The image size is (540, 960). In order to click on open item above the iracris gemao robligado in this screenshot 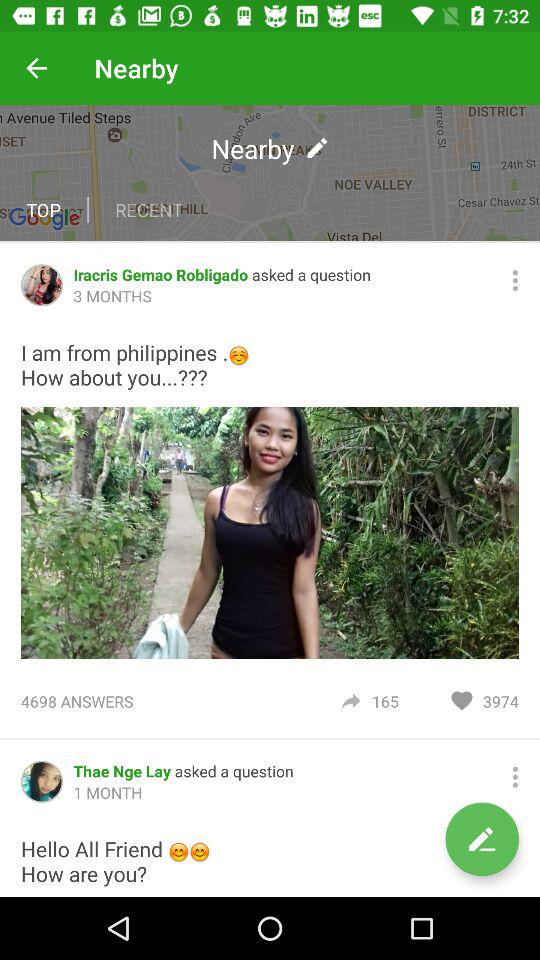, I will do `click(270, 172)`.